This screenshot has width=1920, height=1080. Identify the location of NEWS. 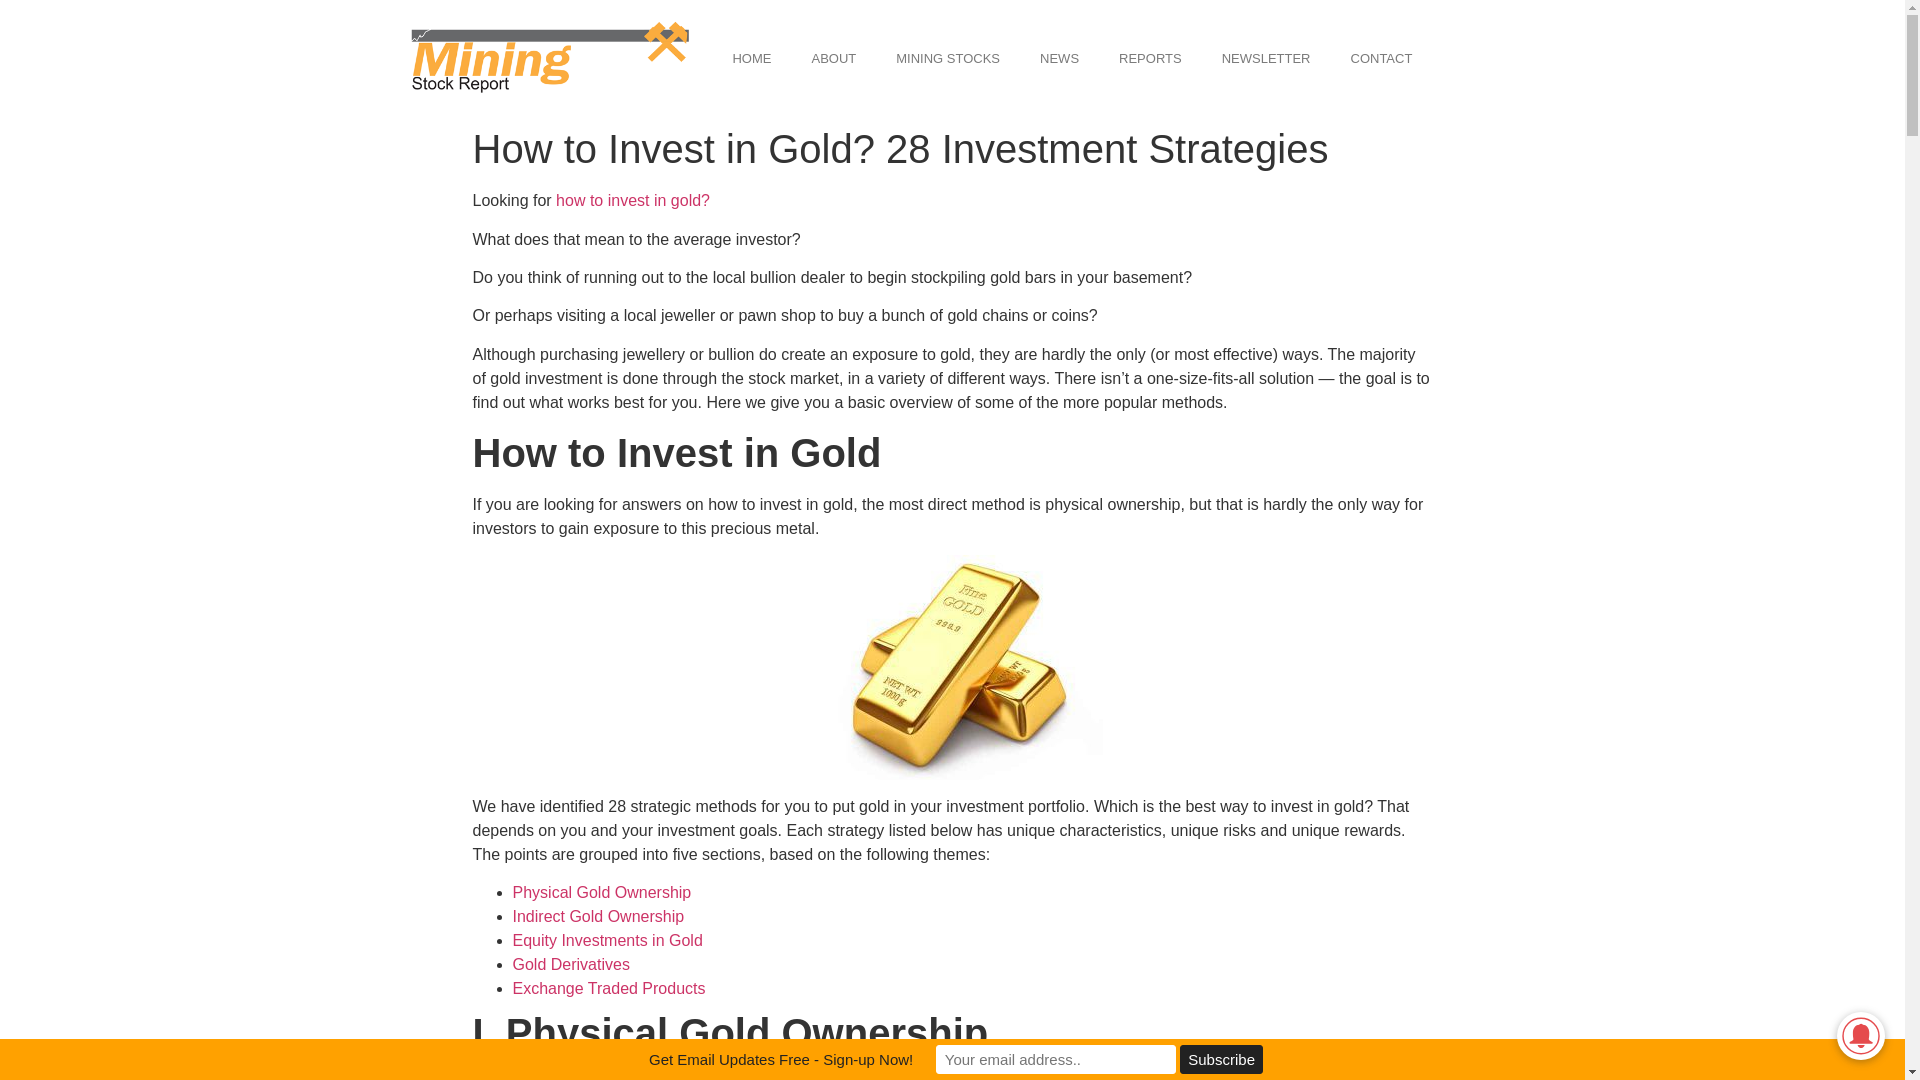
(1058, 58).